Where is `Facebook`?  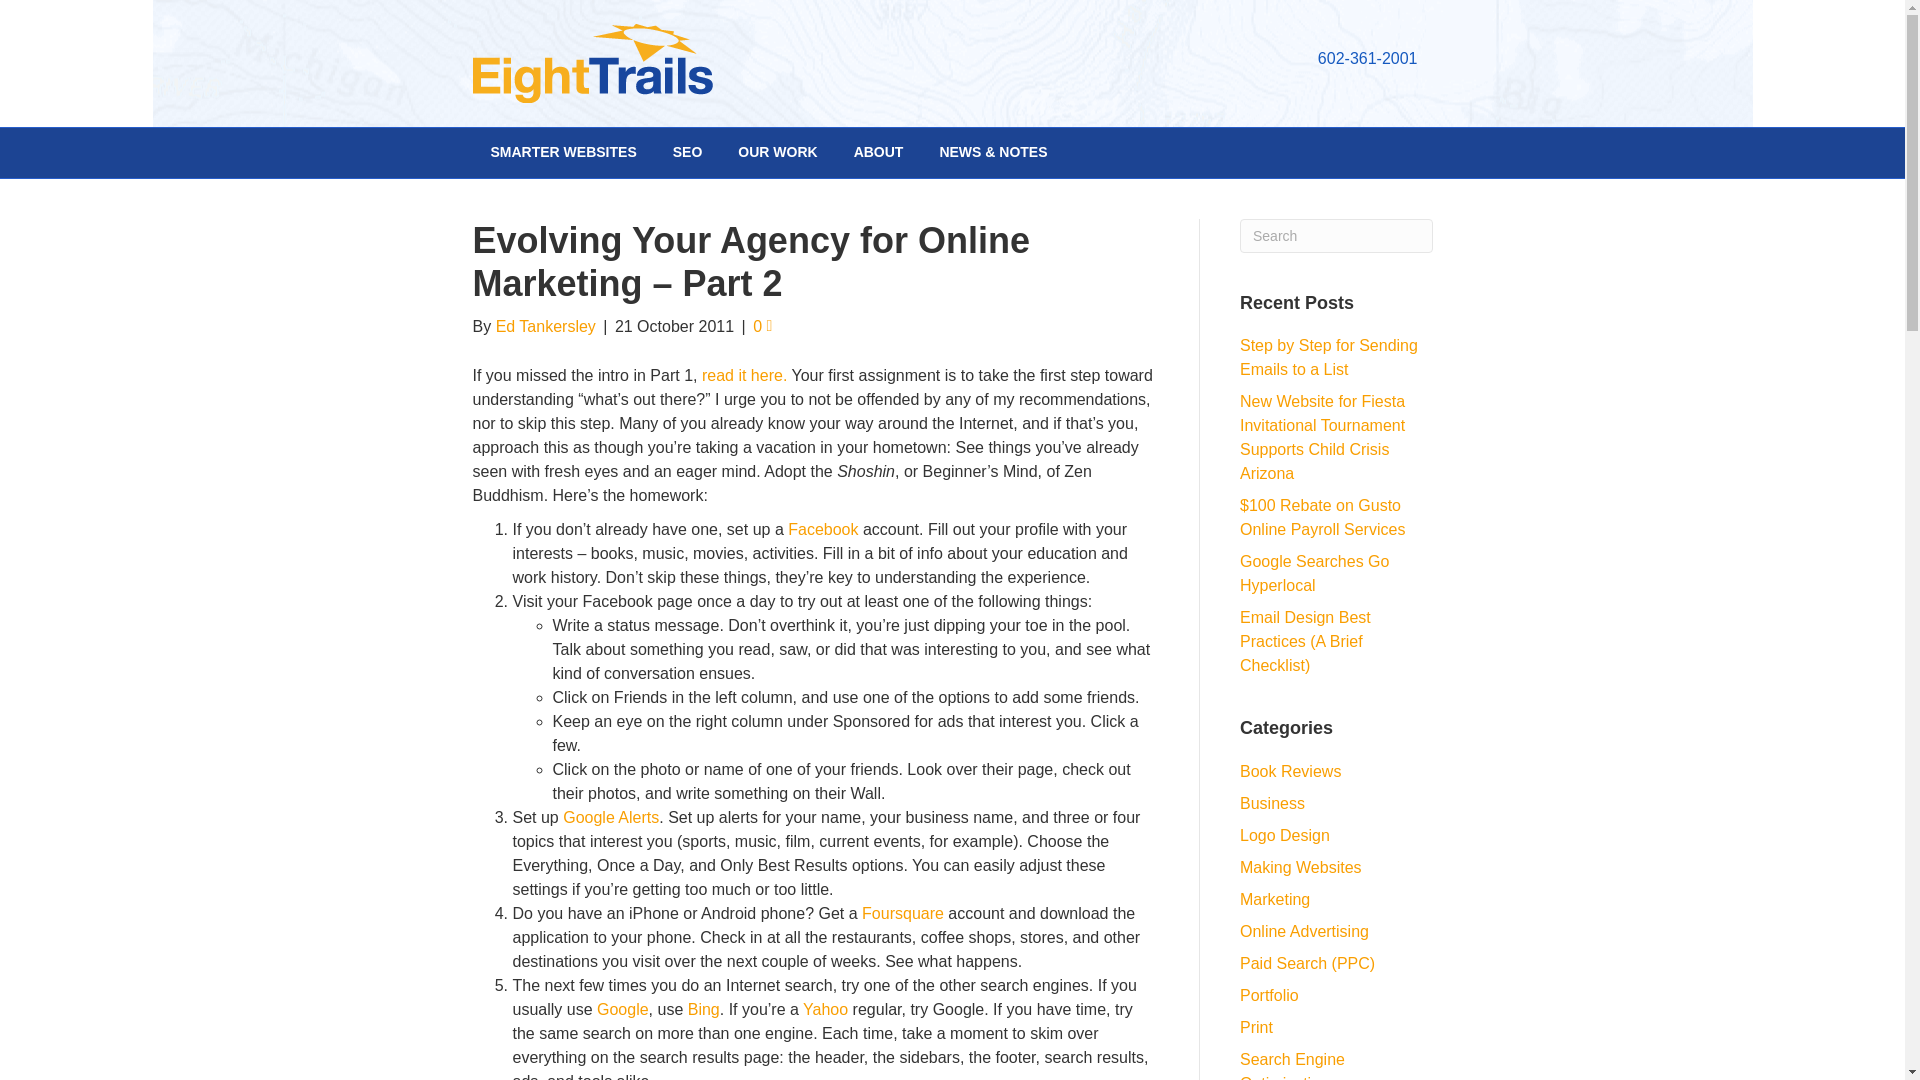
Facebook is located at coordinates (822, 528).